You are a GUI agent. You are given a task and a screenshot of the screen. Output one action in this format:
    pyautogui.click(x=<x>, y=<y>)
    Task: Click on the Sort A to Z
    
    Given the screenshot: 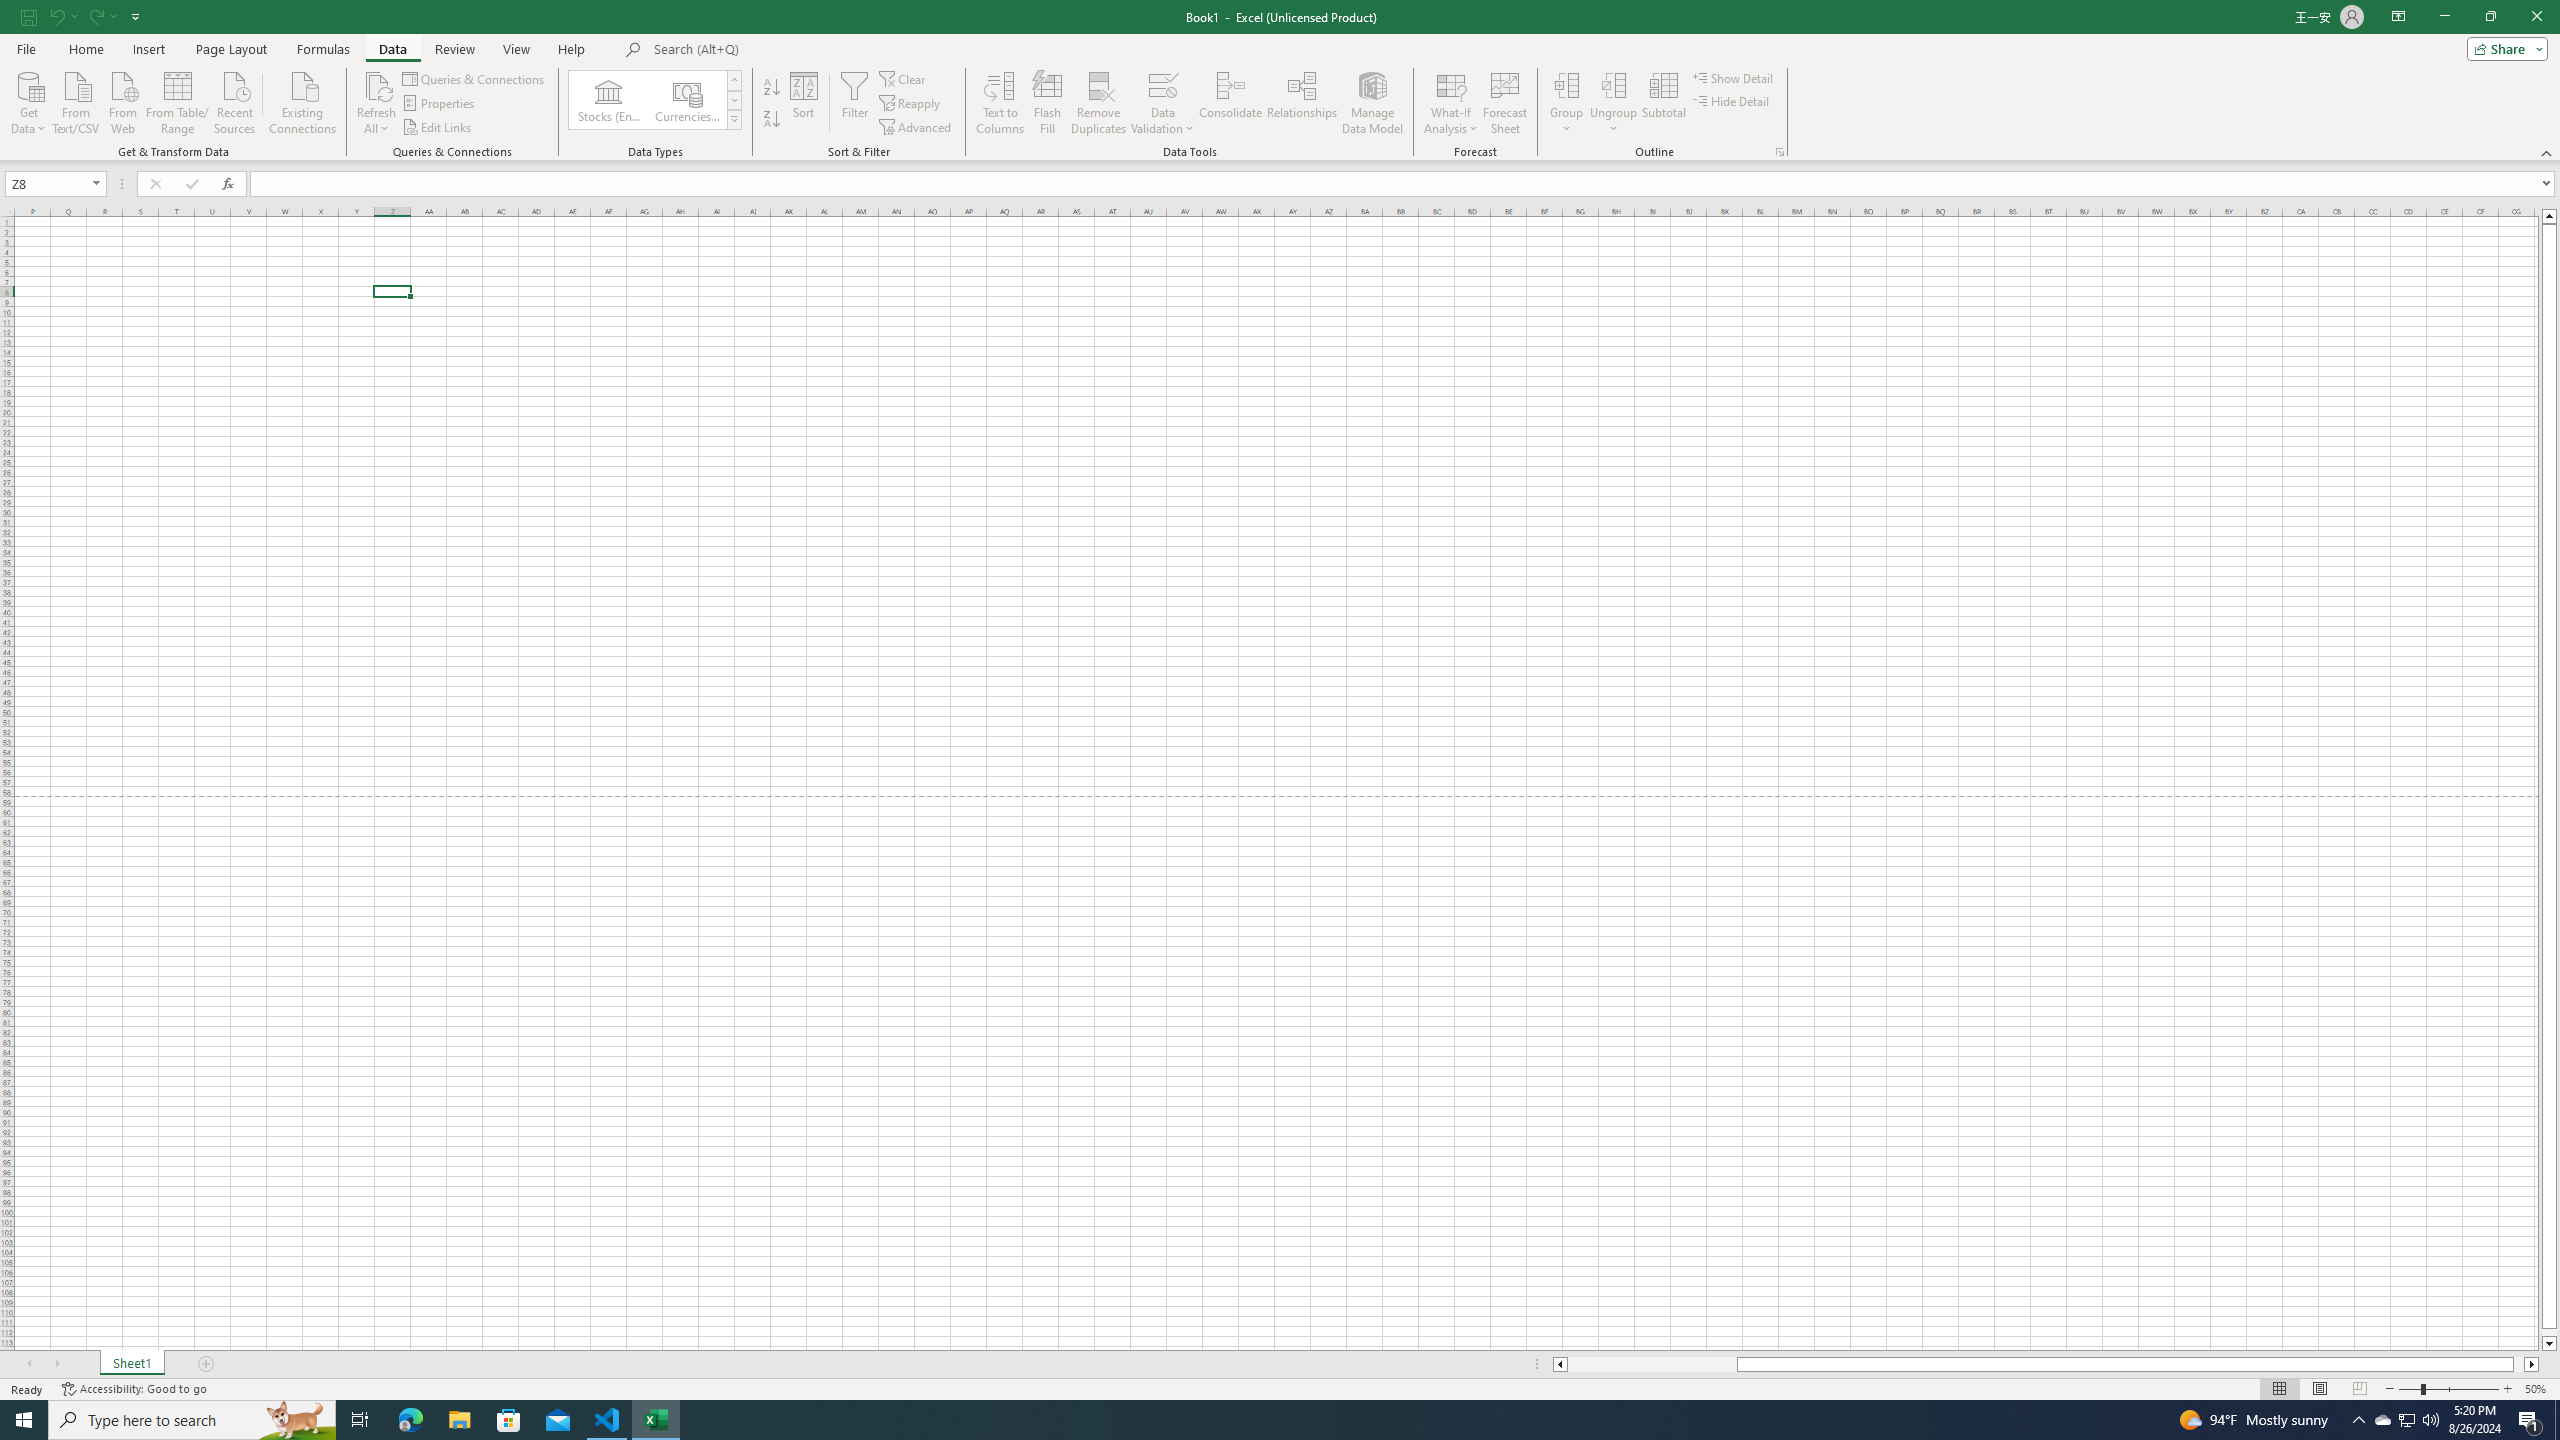 What is the action you would take?
    pyautogui.click(x=772, y=88)
    